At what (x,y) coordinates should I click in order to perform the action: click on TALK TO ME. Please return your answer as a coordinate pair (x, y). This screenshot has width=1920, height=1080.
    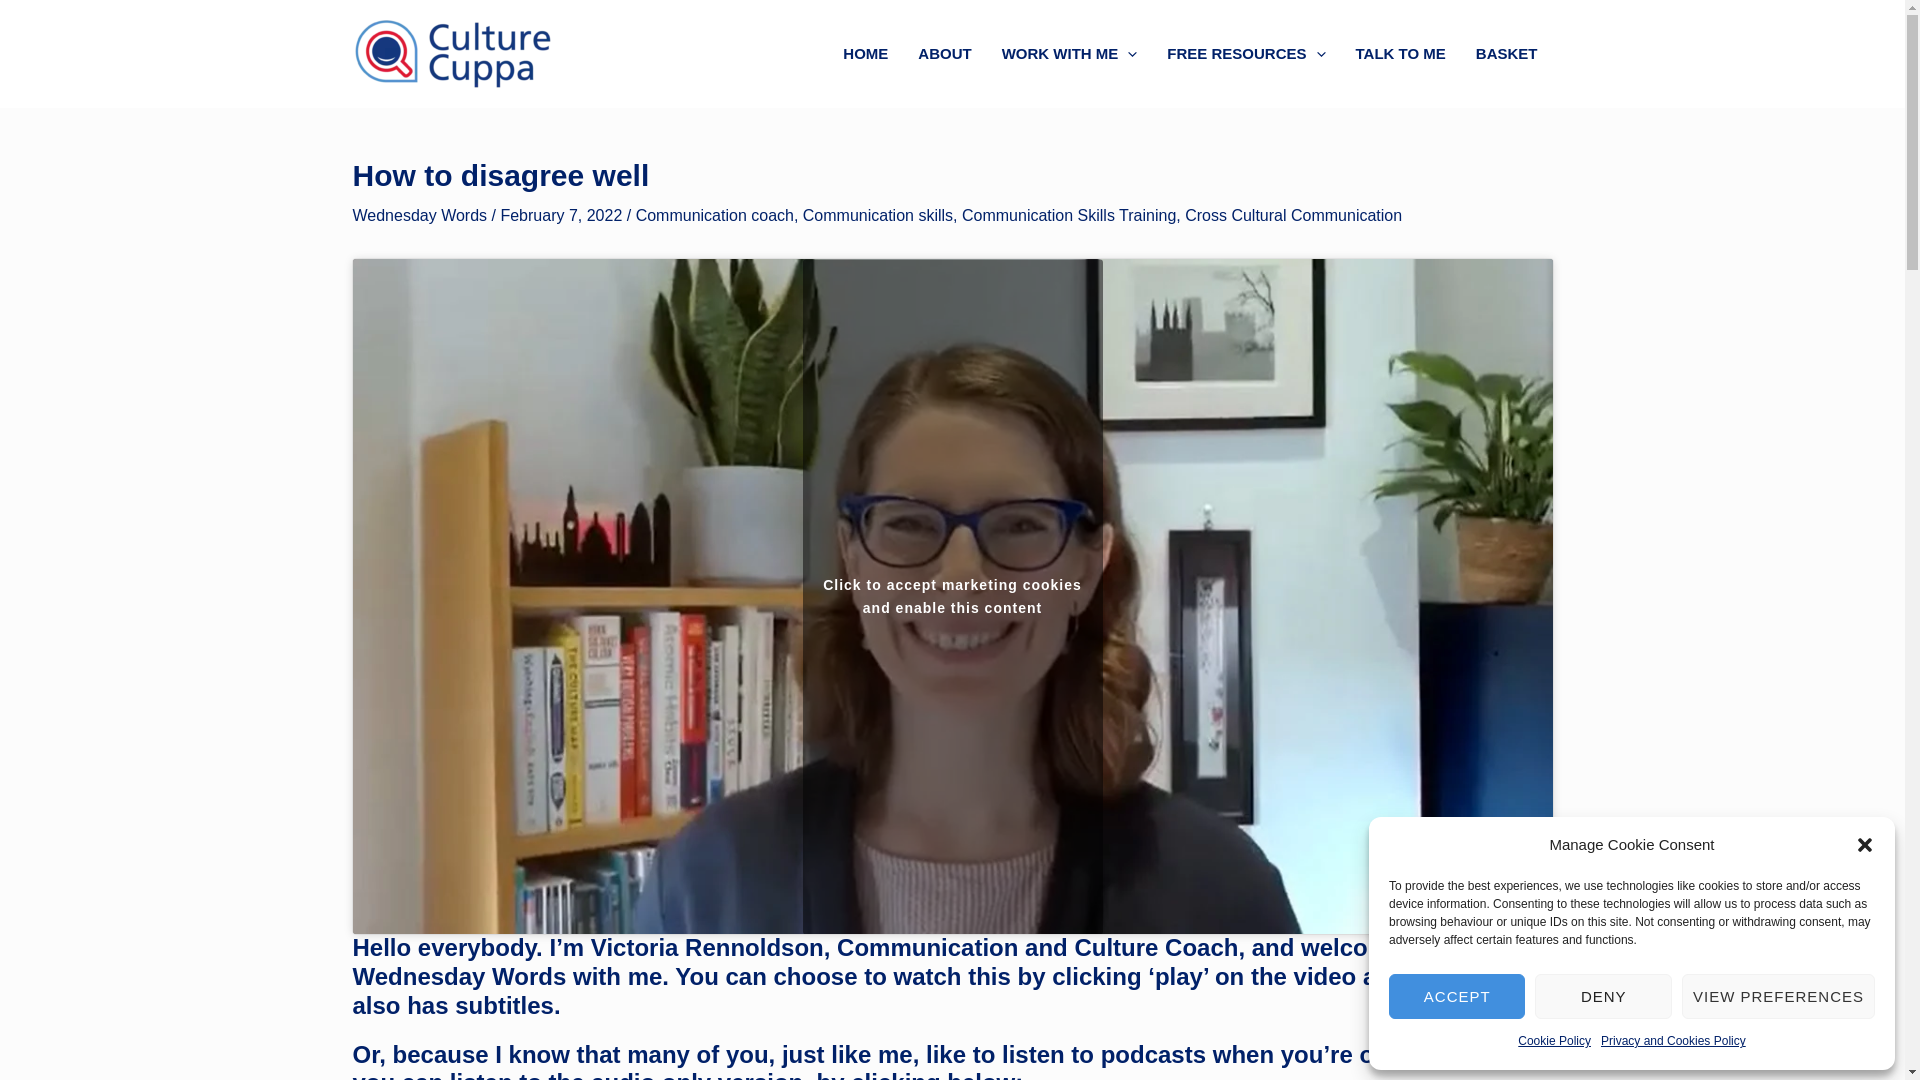
    Looking at the image, I should click on (1400, 54).